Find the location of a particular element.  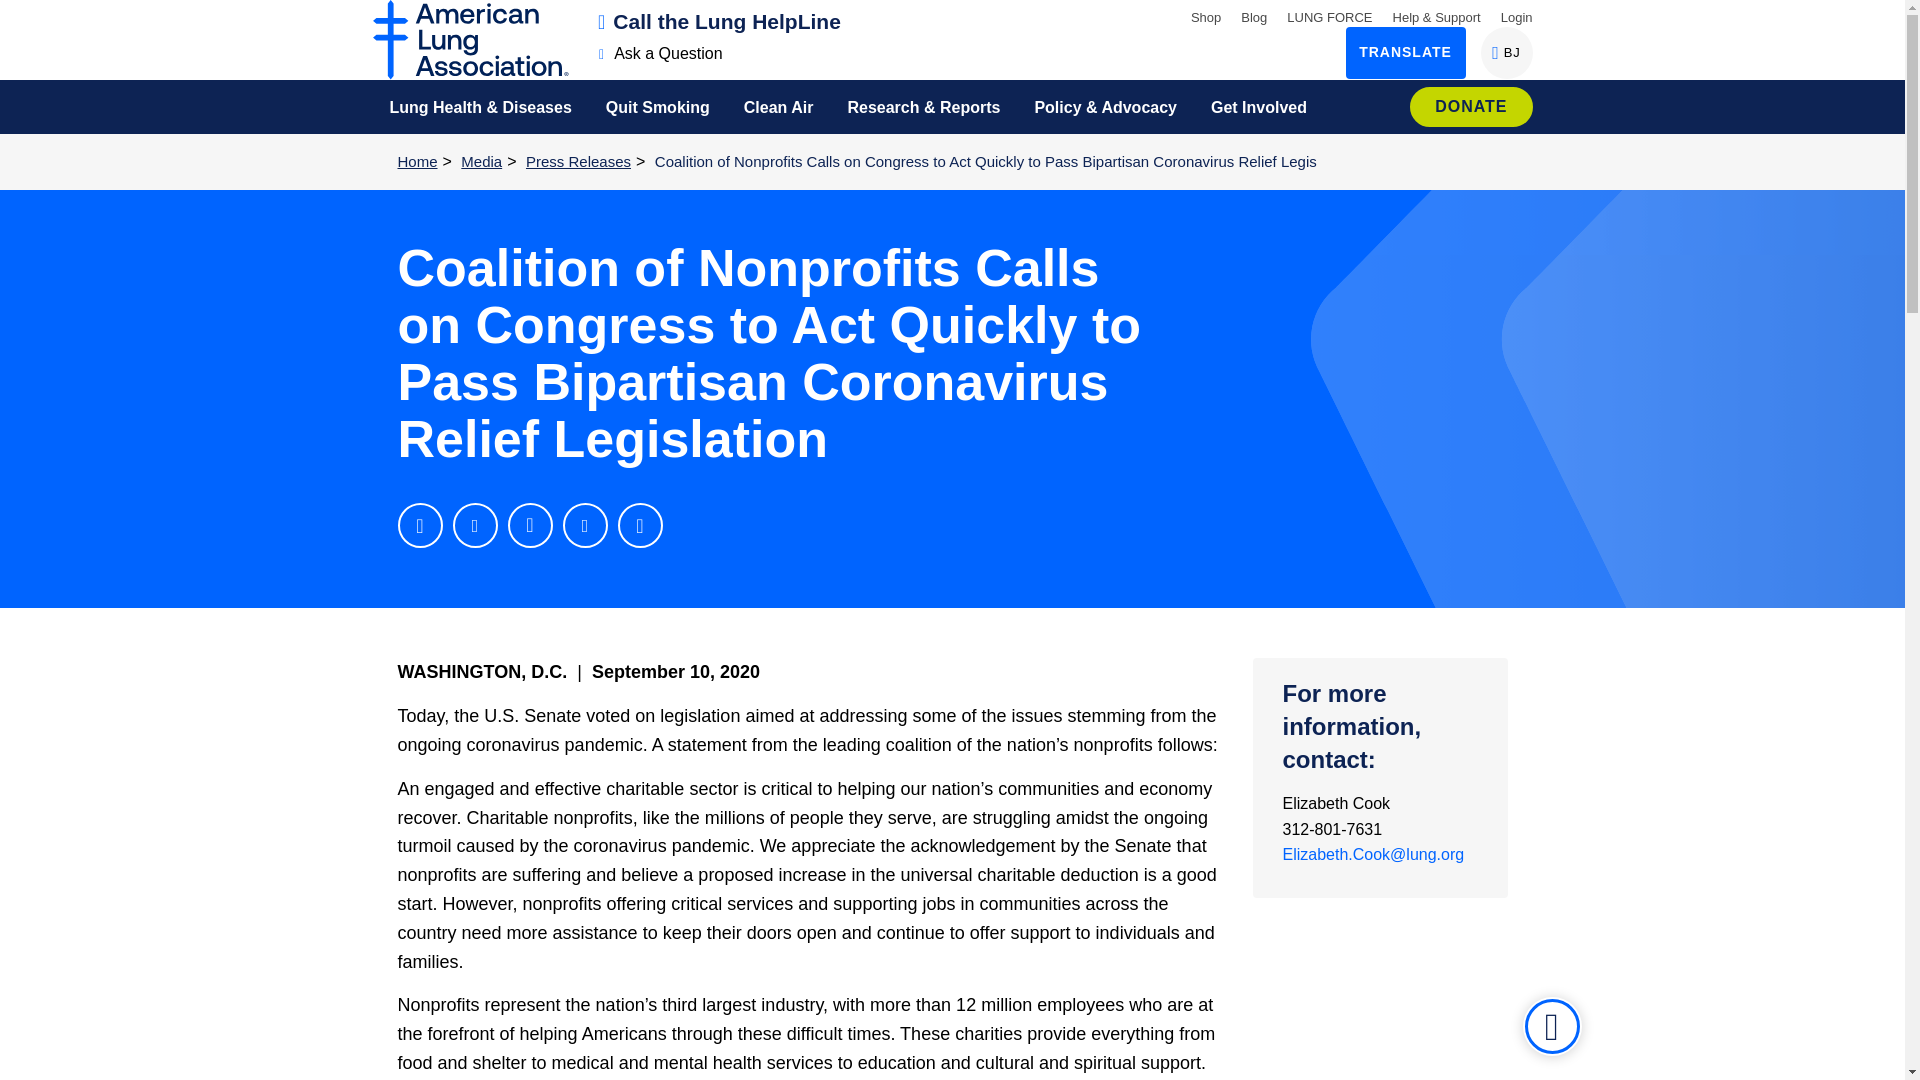

Login is located at coordinates (1506, 52).